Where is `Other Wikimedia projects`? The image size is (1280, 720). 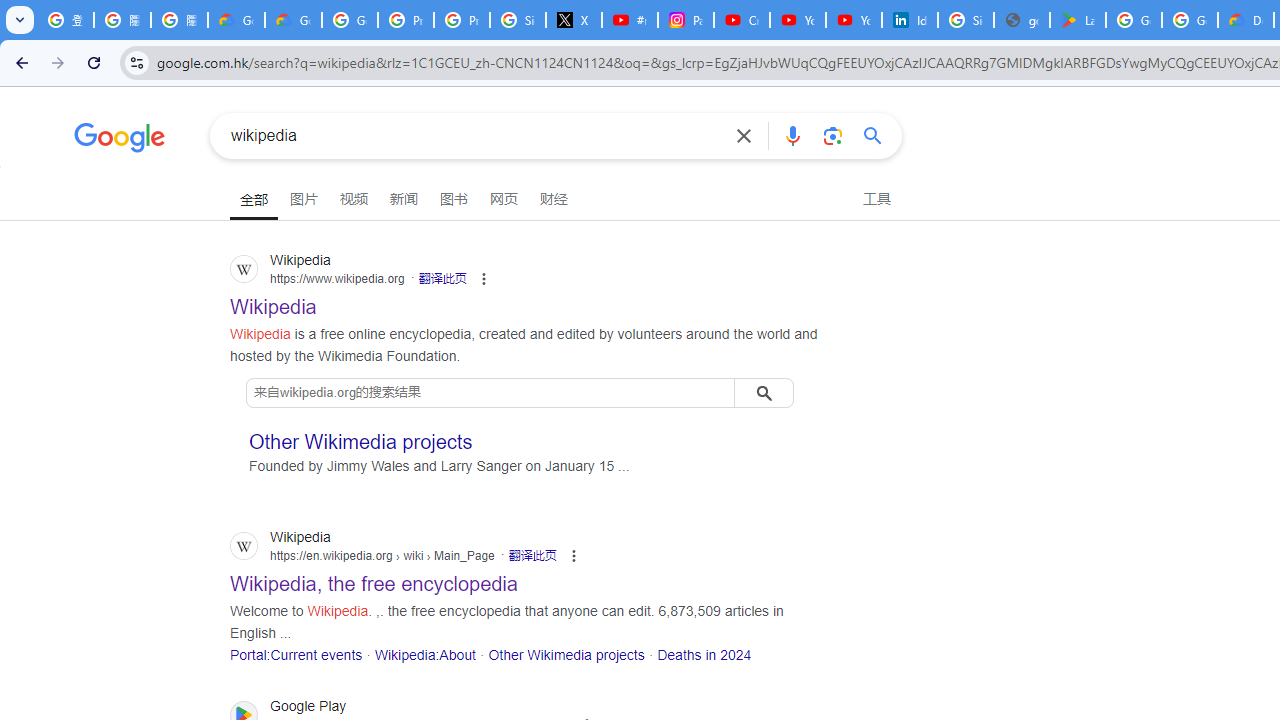 Other Wikimedia projects is located at coordinates (566, 654).